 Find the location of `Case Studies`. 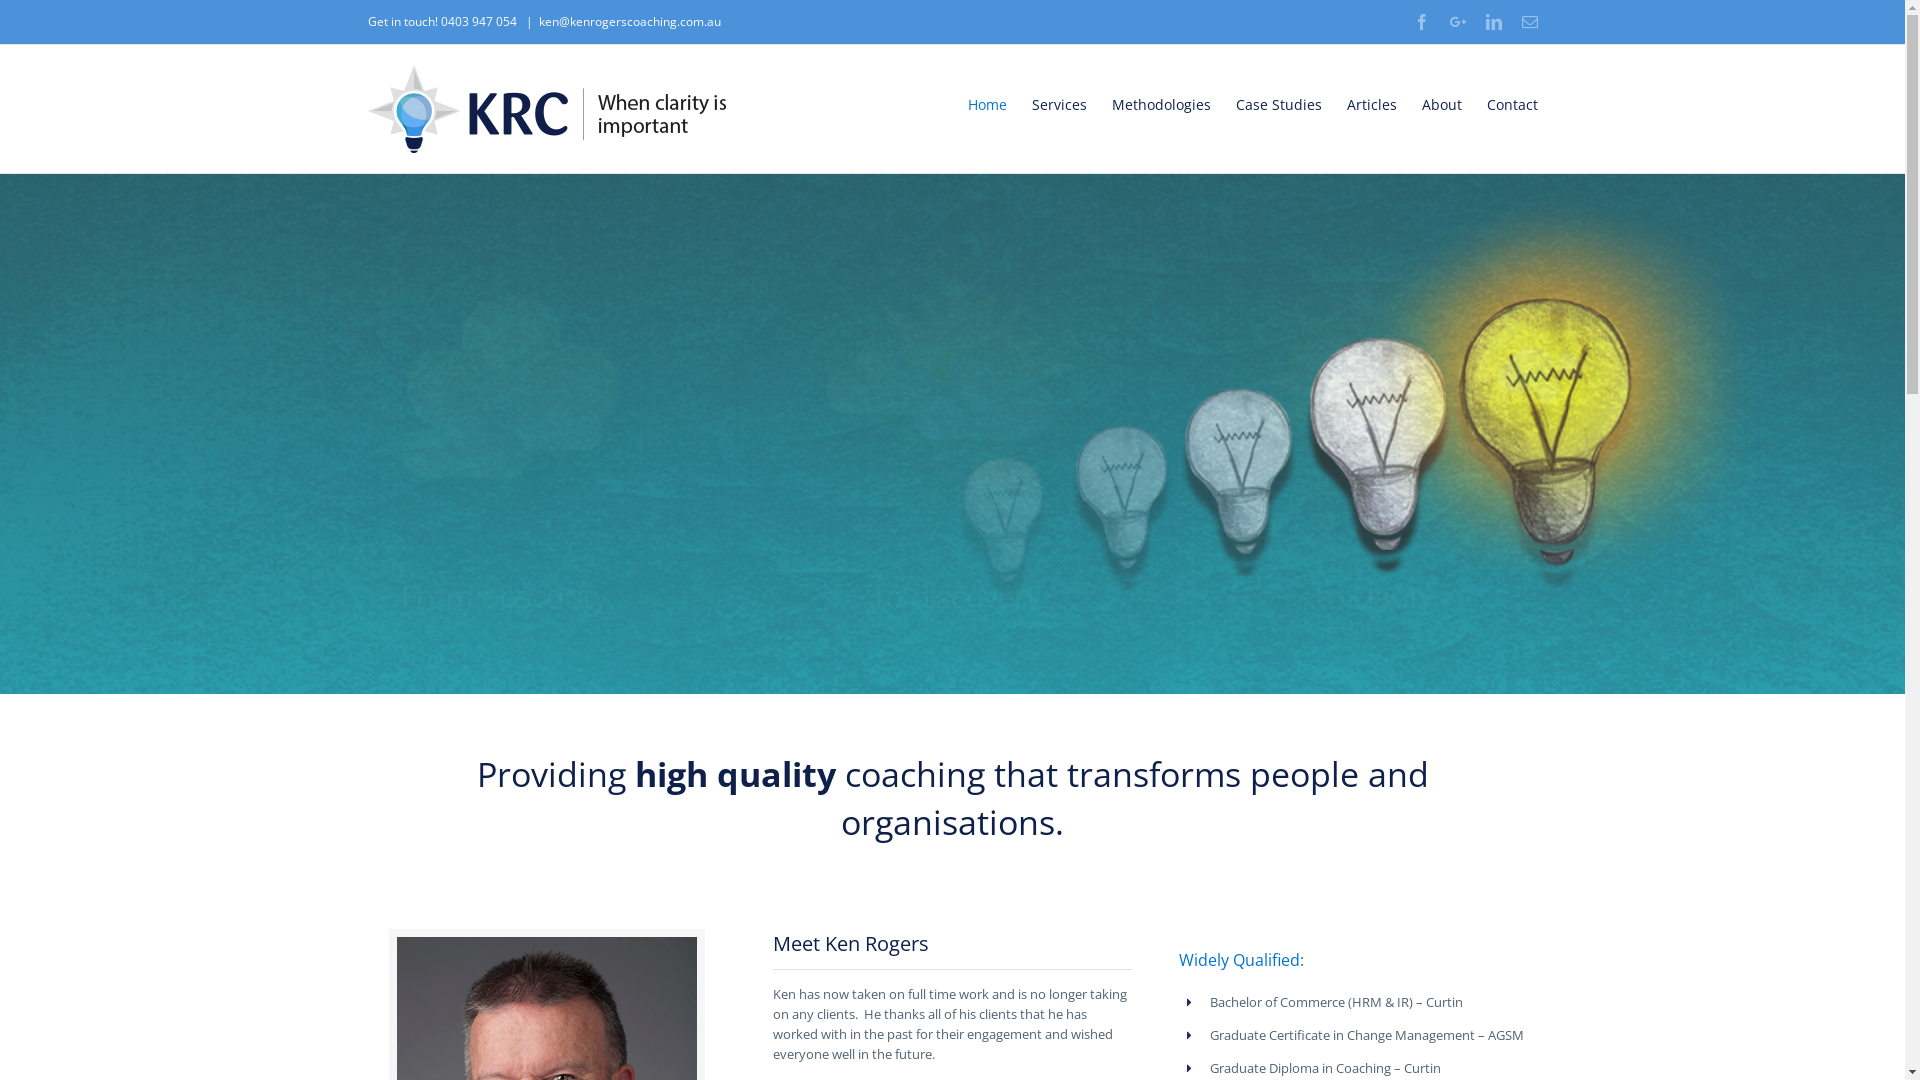

Case Studies is located at coordinates (1279, 105).